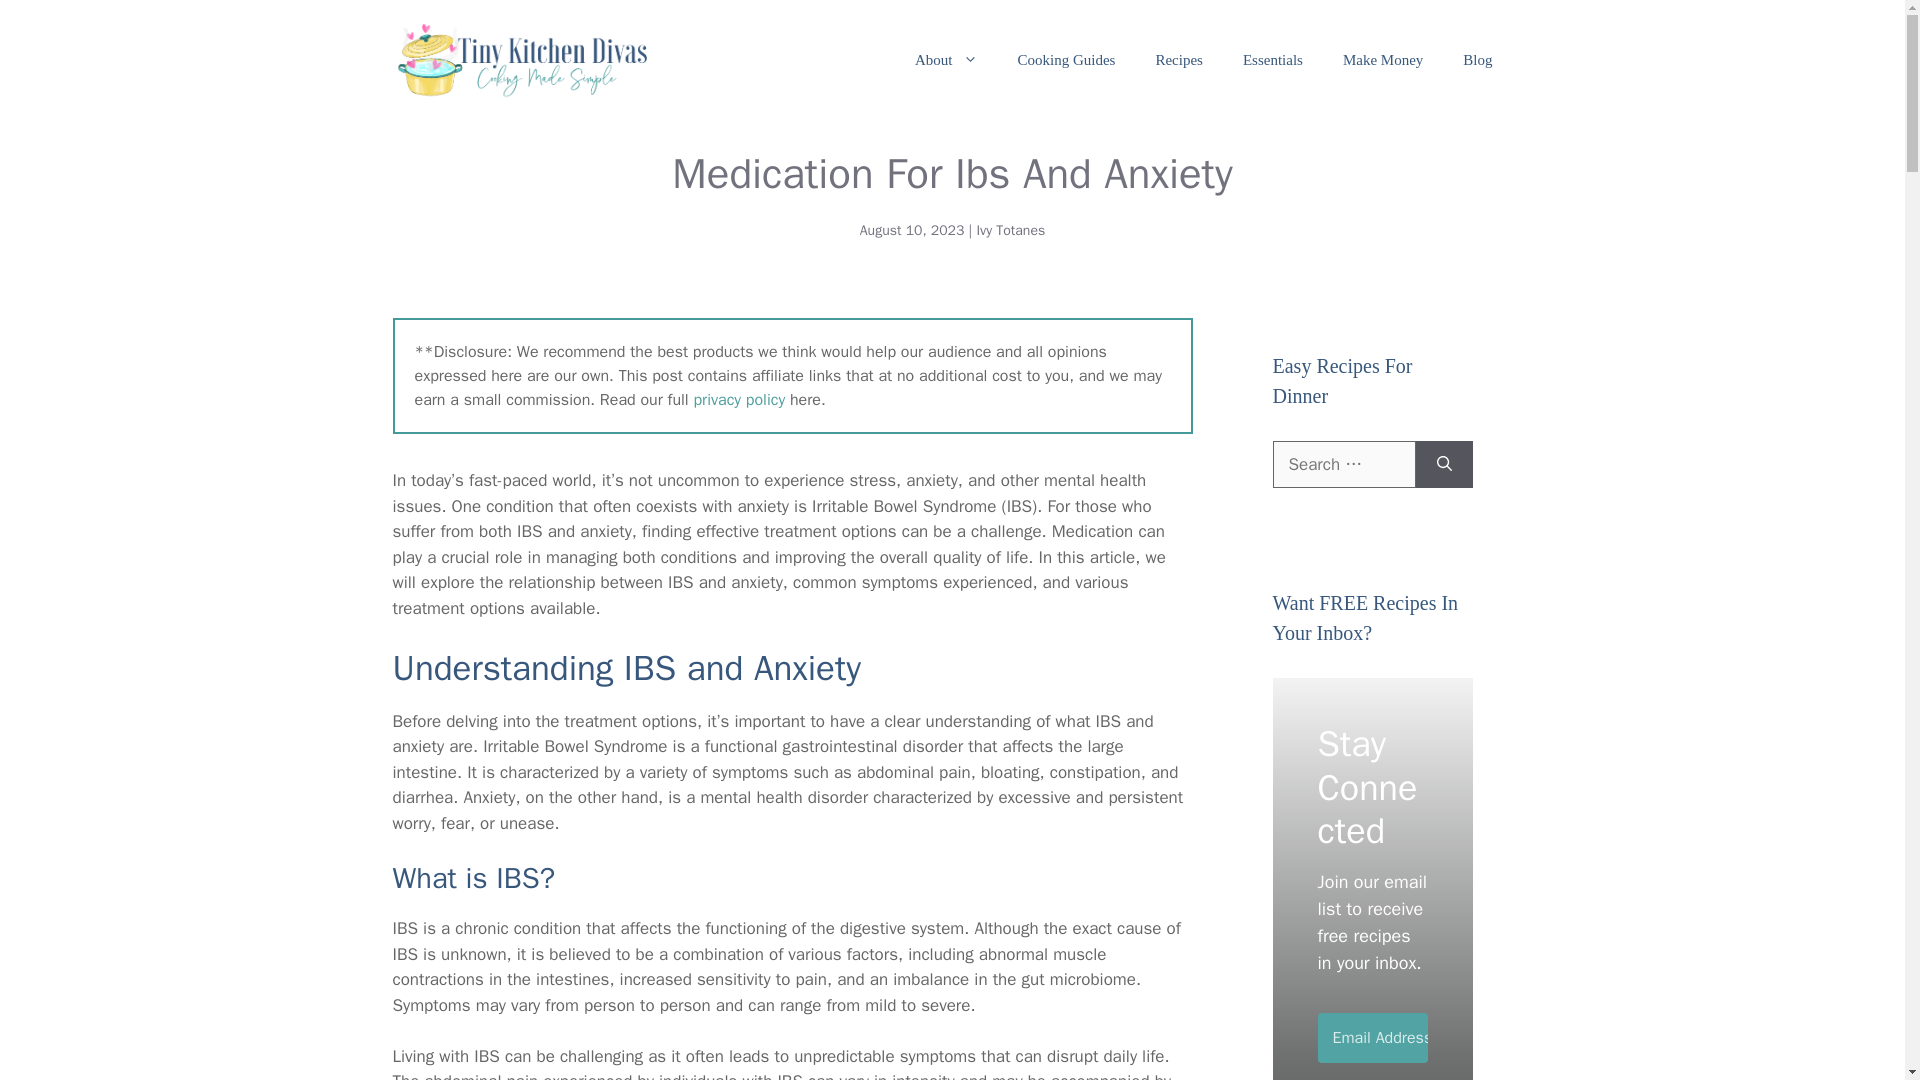 Image resolution: width=1920 pixels, height=1080 pixels. I want to click on Cooking Guides, so click(1067, 60).